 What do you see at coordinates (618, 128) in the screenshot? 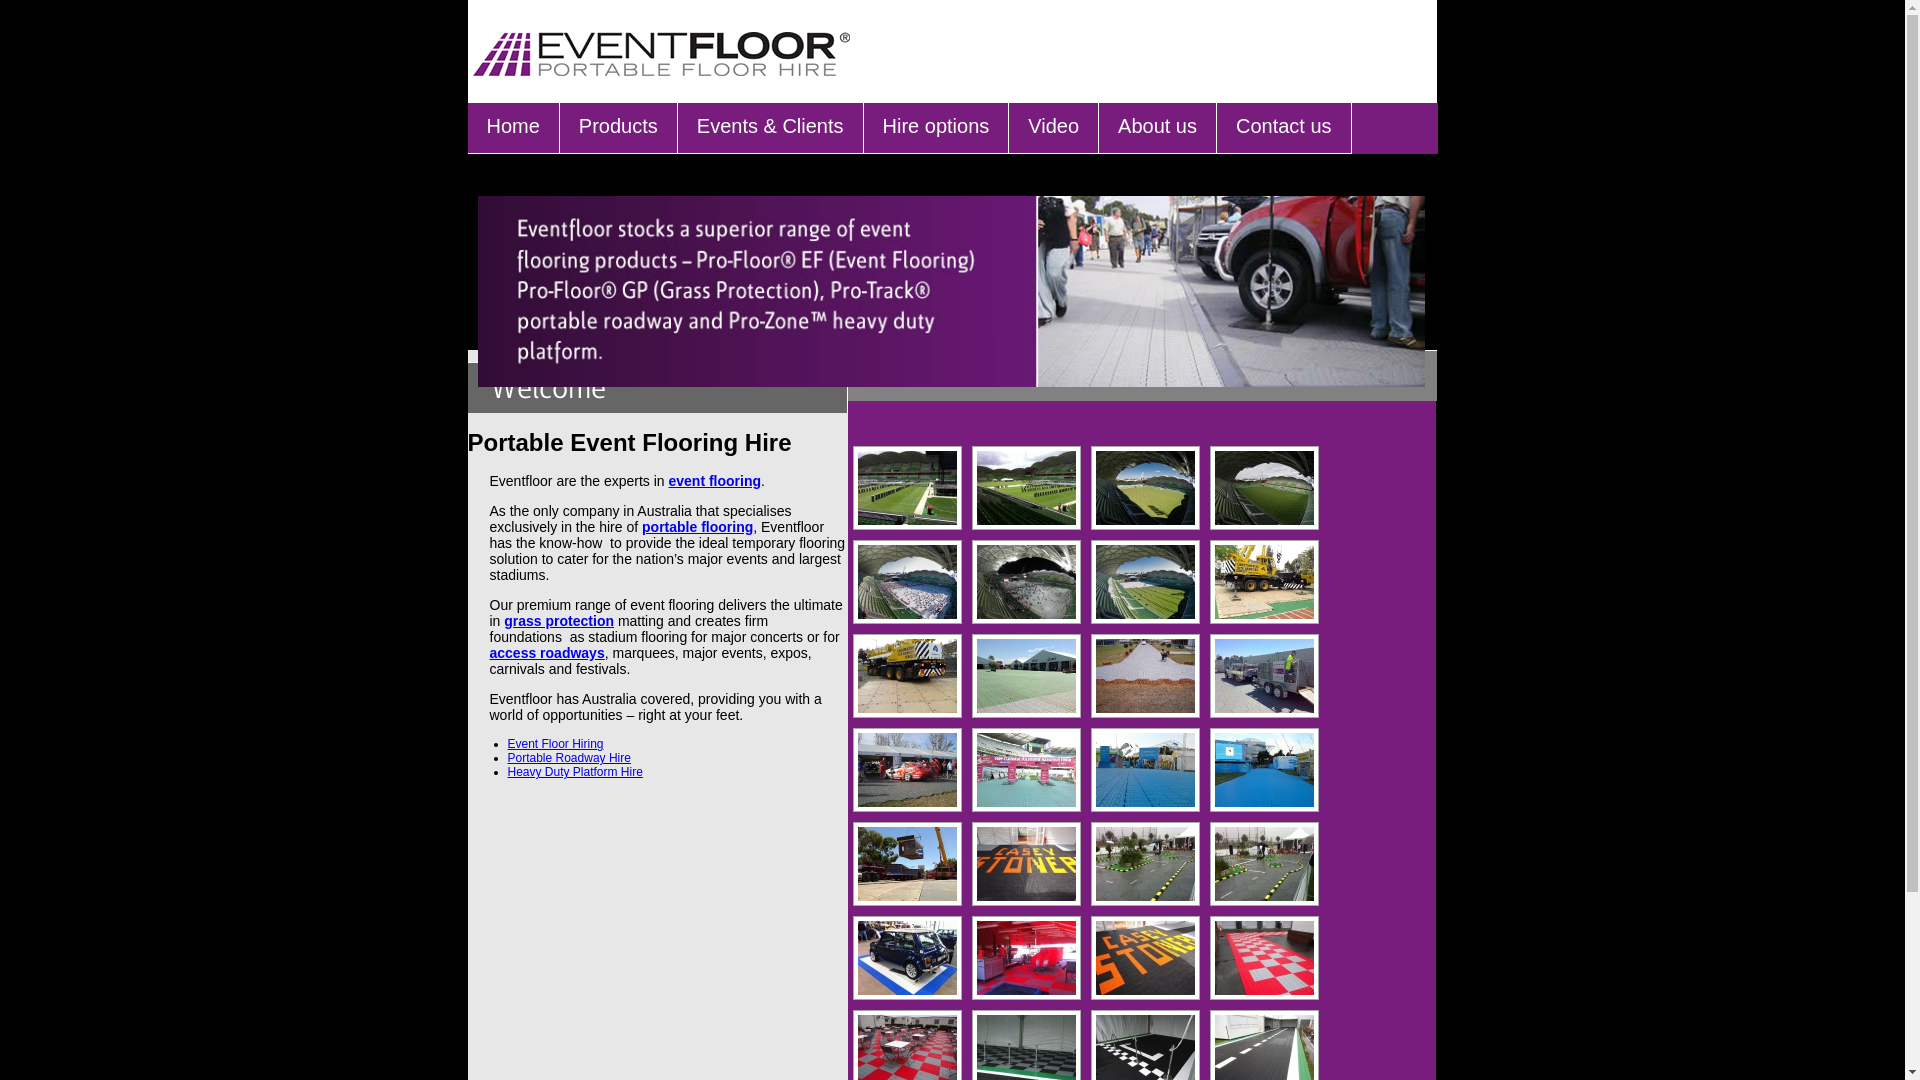
I see `Products` at bounding box center [618, 128].